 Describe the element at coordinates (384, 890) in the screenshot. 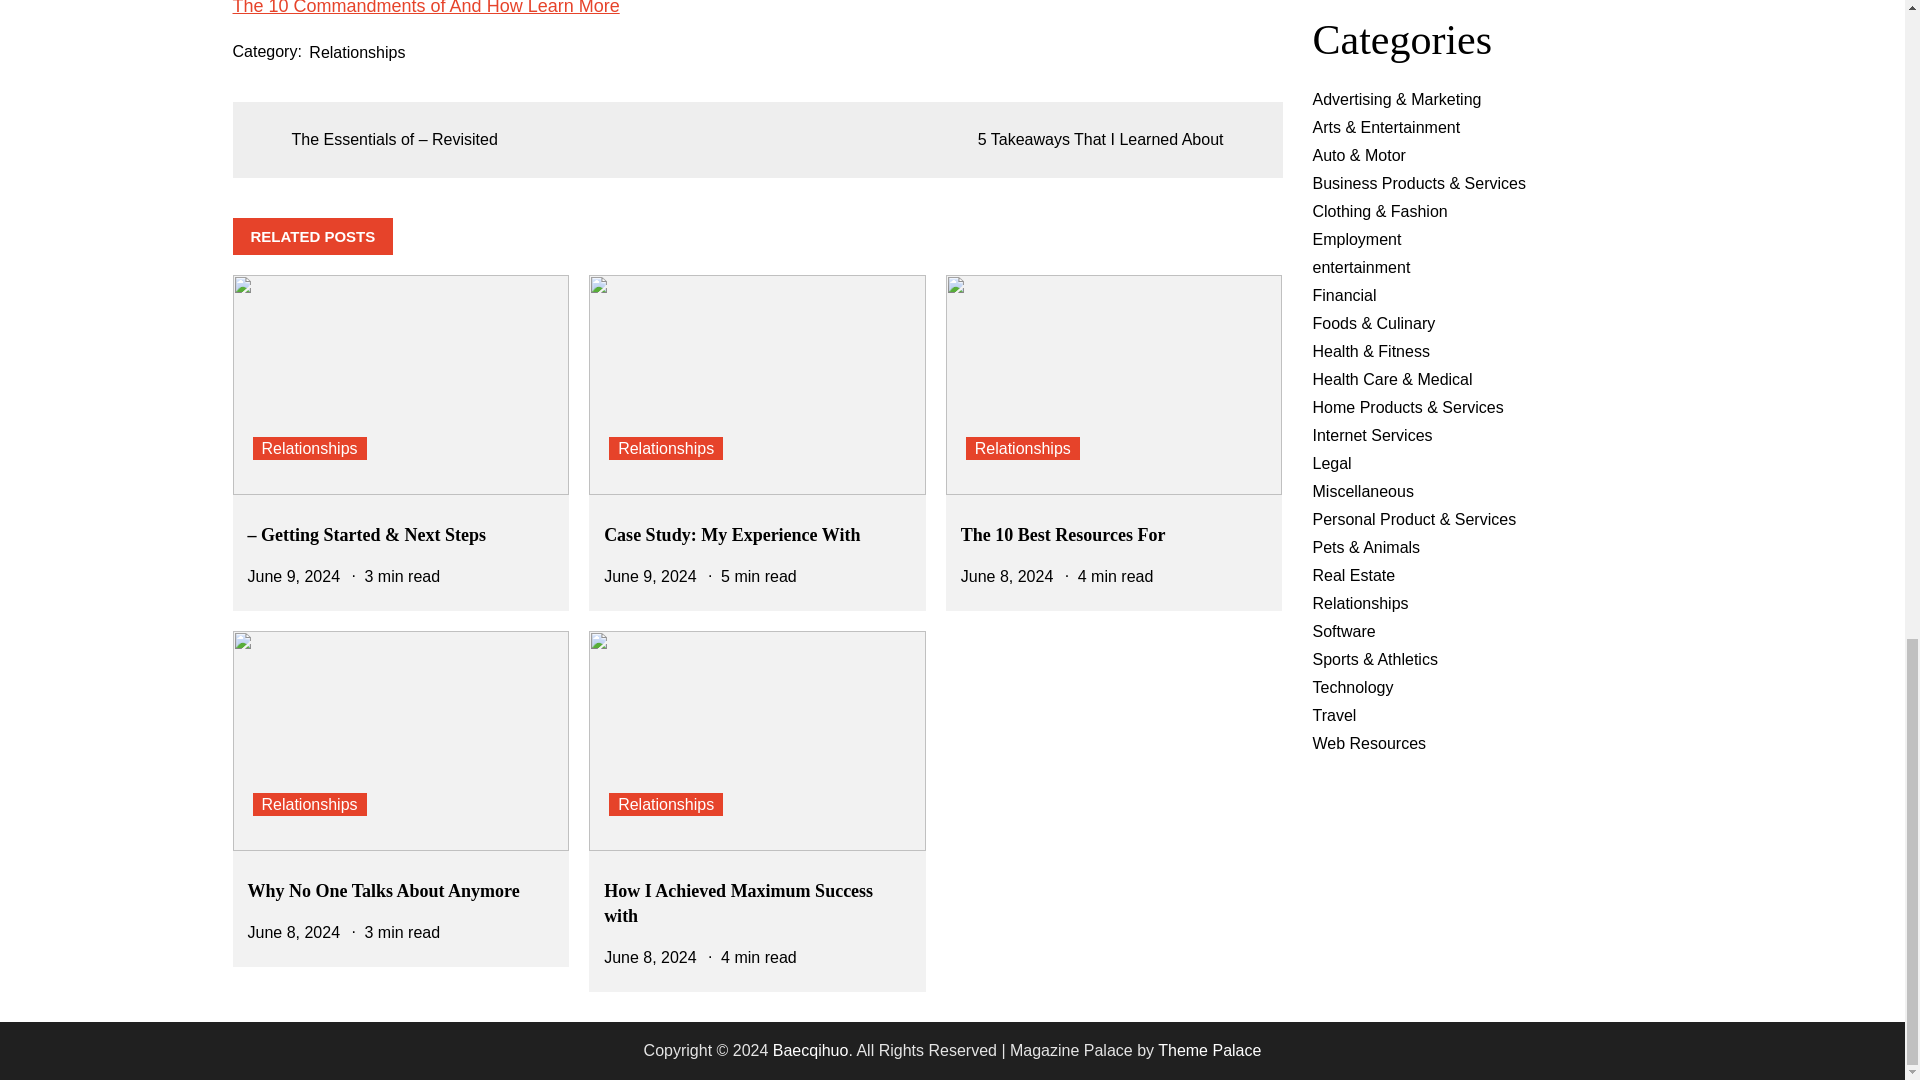

I see `Why No One Talks About Anymore` at that location.